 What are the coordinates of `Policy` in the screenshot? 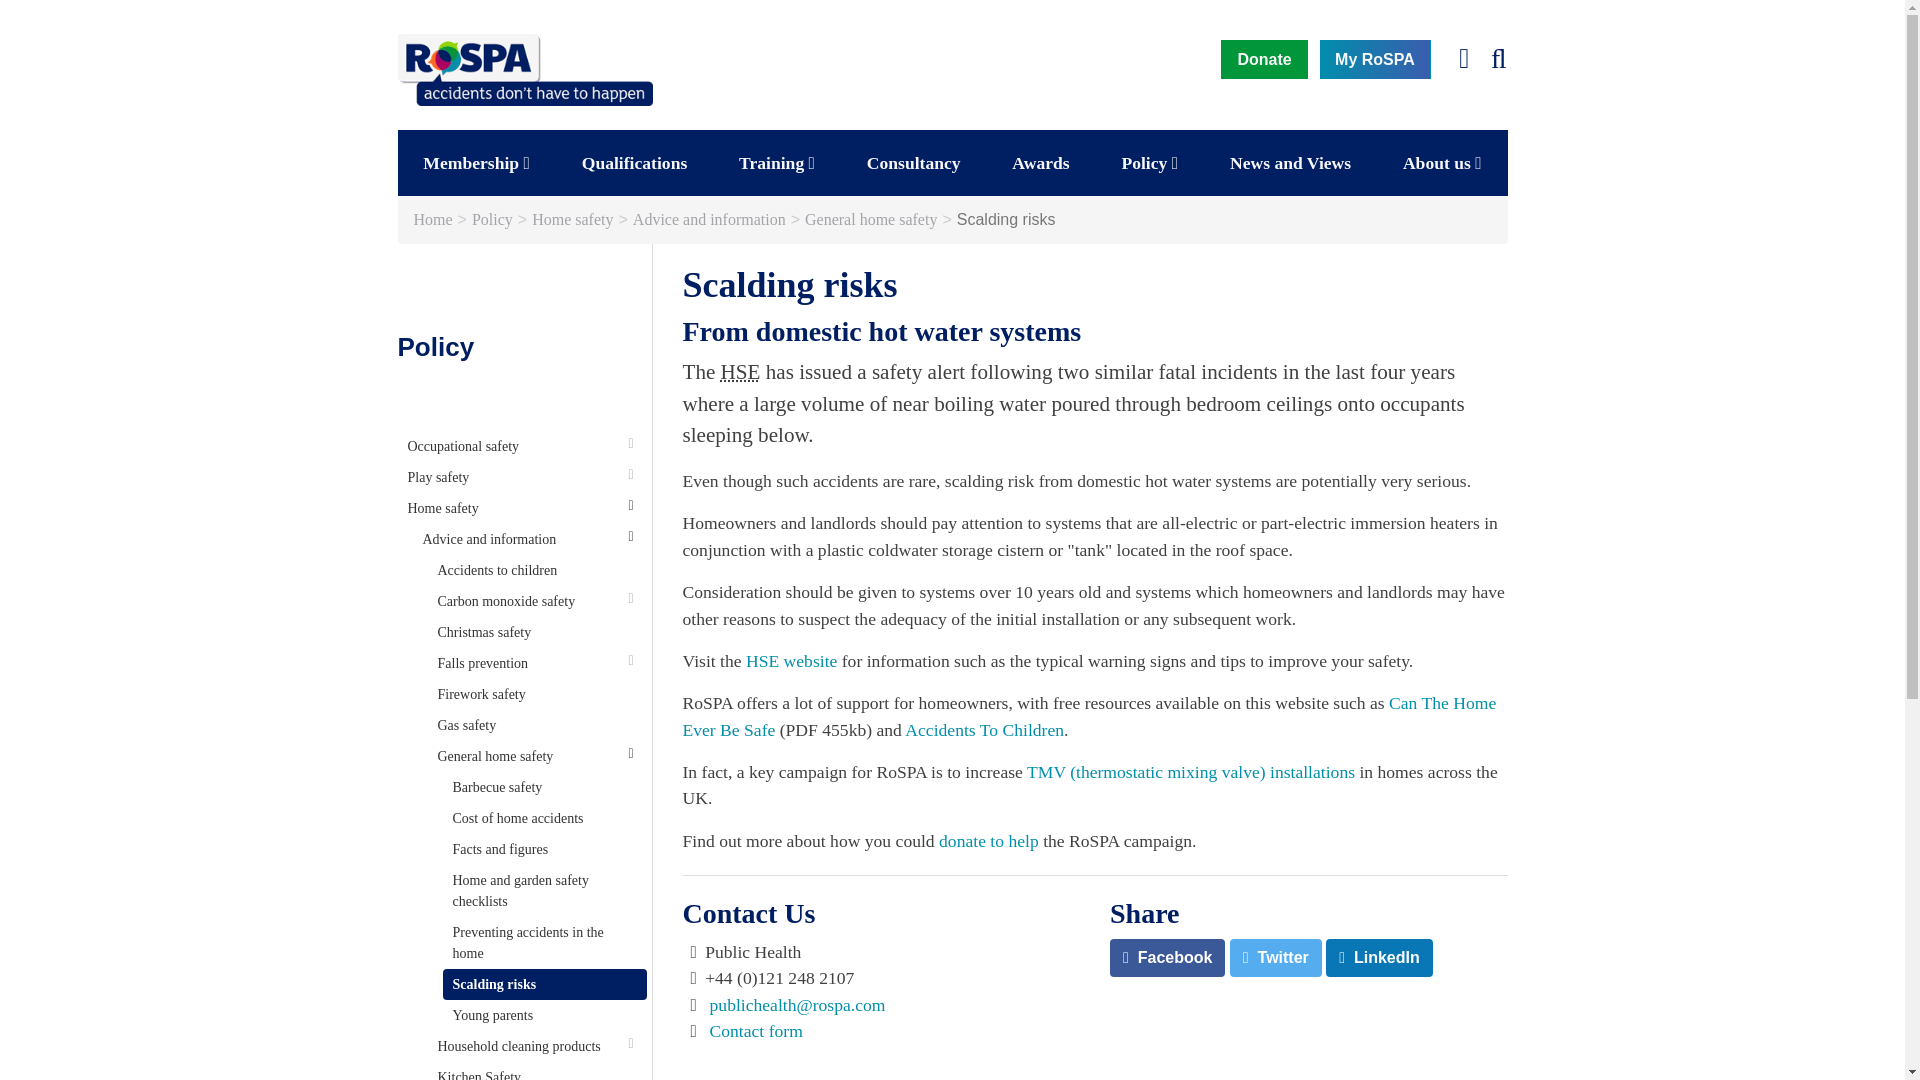 It's located at (492, 220).